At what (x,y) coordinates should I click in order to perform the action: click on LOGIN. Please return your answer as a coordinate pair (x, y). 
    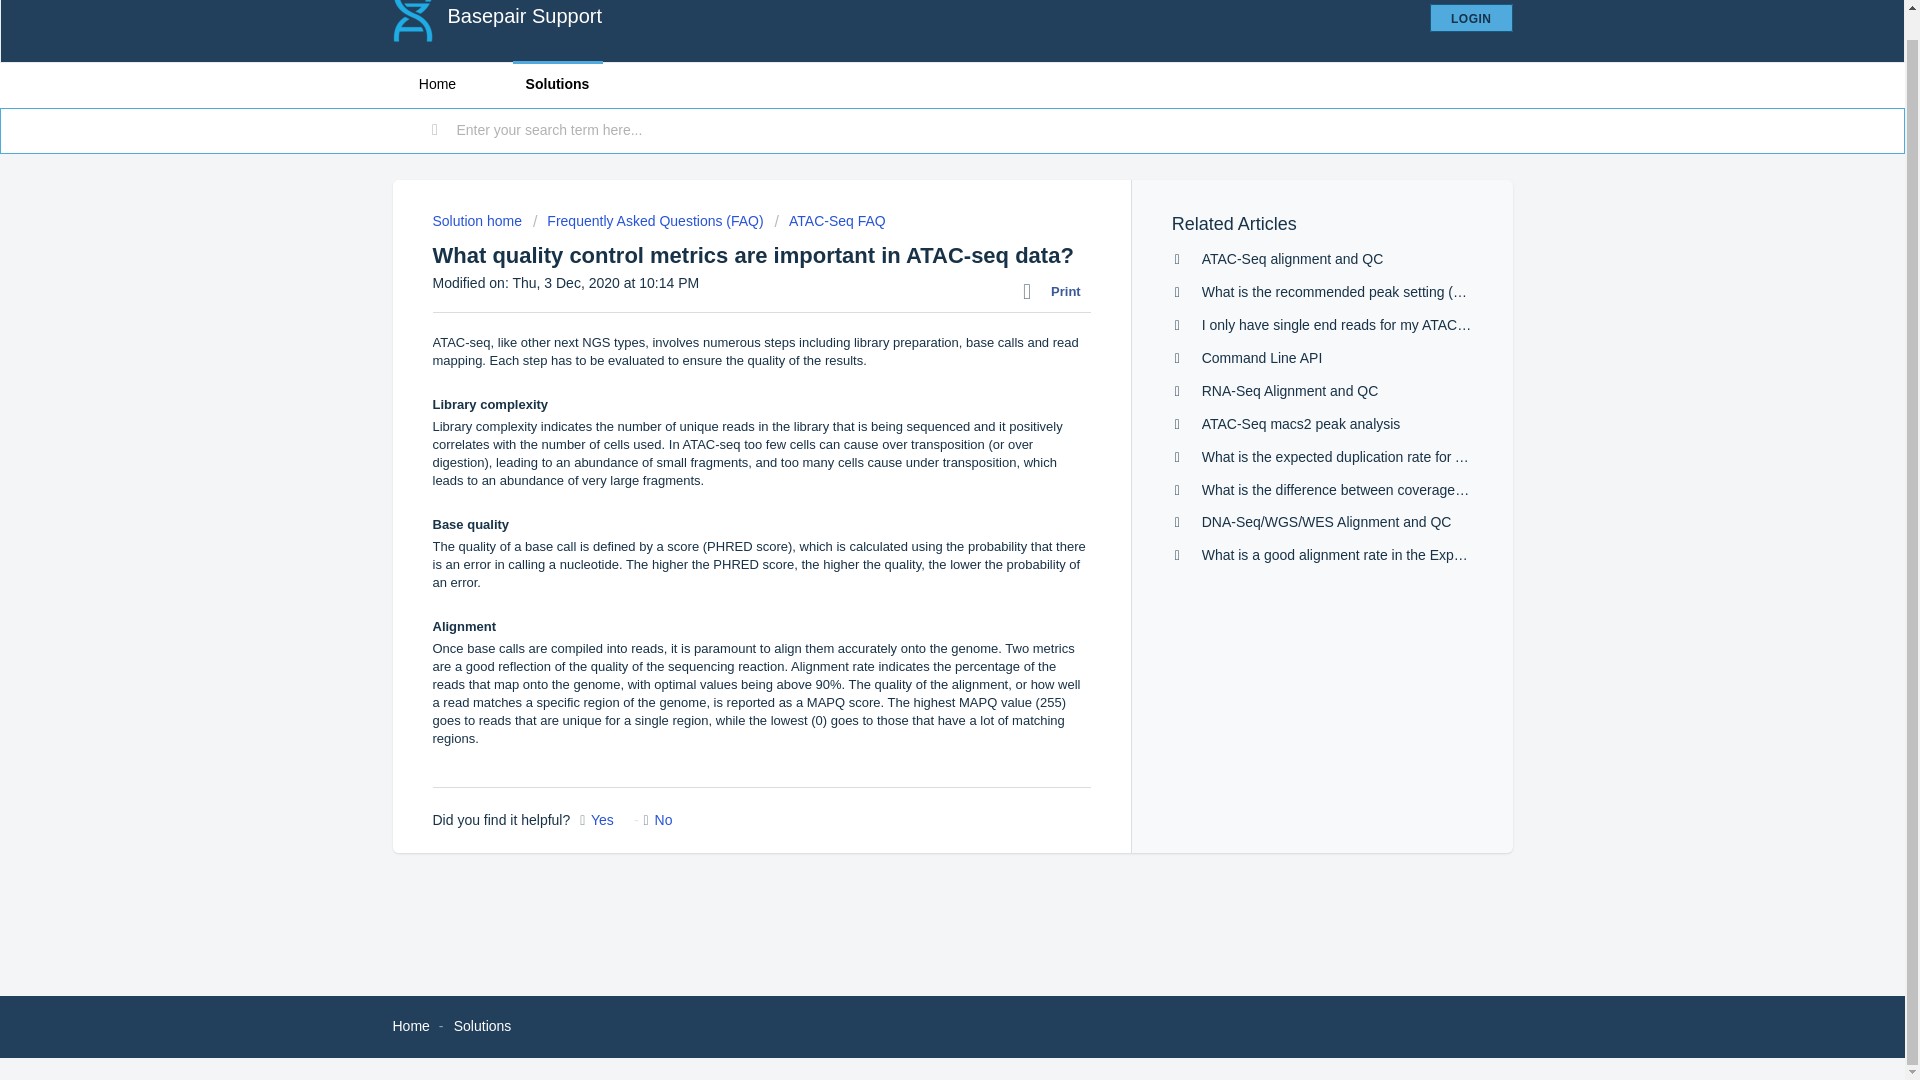
    Looking at the image, I should click on (1471, 18).